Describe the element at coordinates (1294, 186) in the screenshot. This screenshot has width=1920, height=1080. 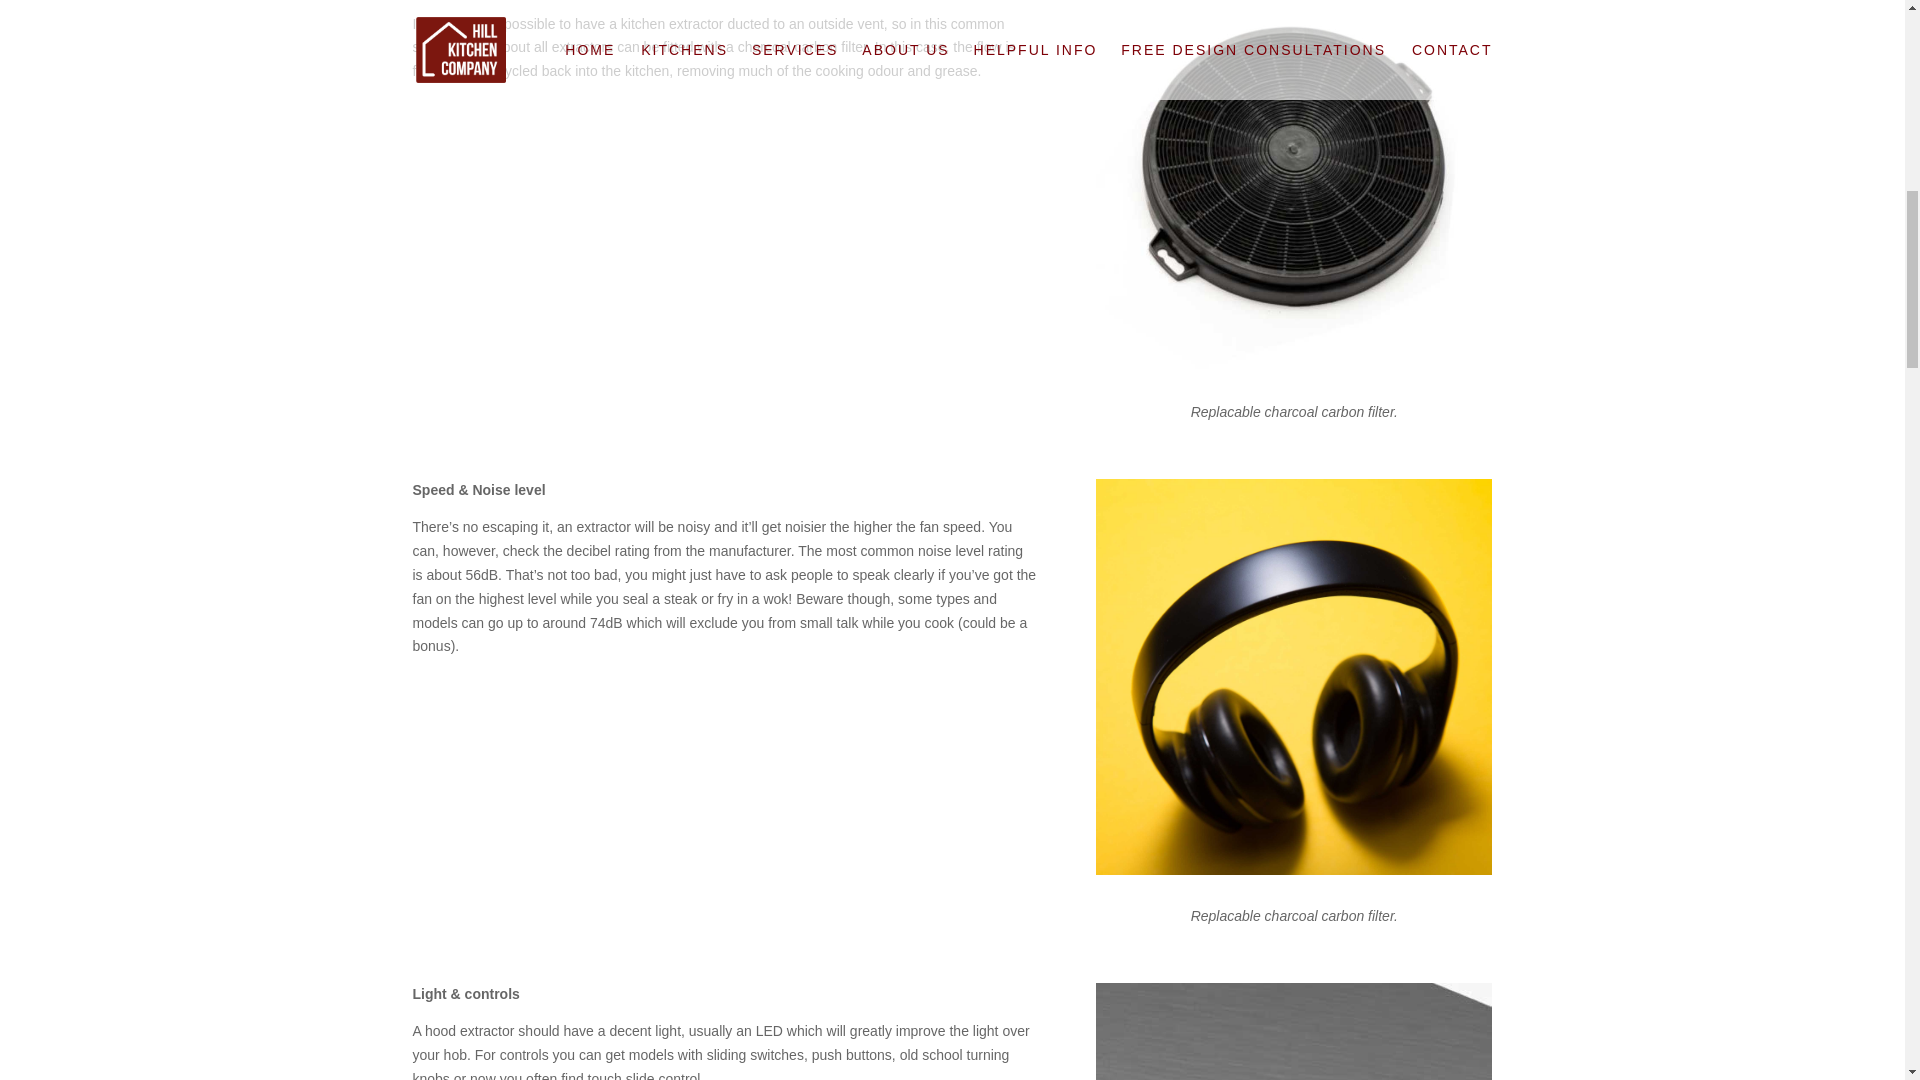
I see `Charcoal-Filter-1` at that location.